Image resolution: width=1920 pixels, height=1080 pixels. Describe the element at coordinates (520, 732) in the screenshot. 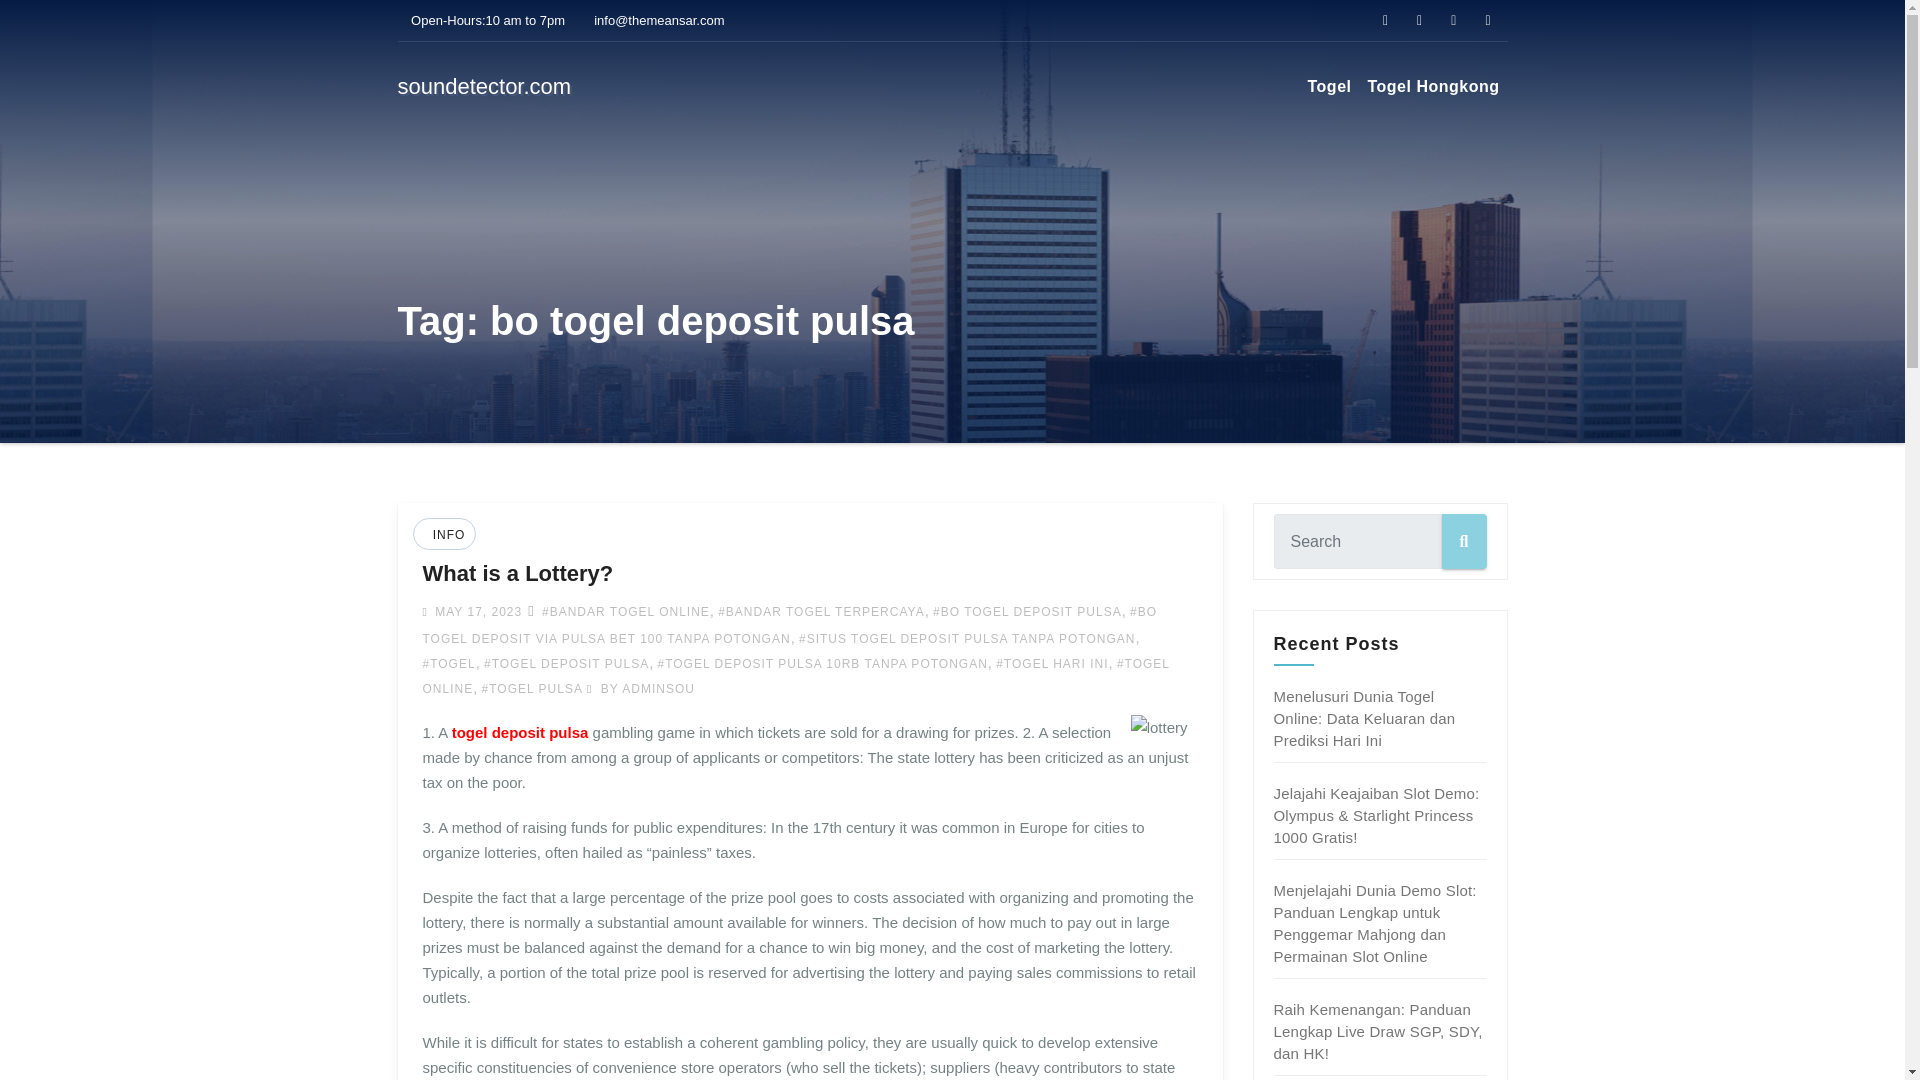

I see `togel deposit pulsa` at that location.